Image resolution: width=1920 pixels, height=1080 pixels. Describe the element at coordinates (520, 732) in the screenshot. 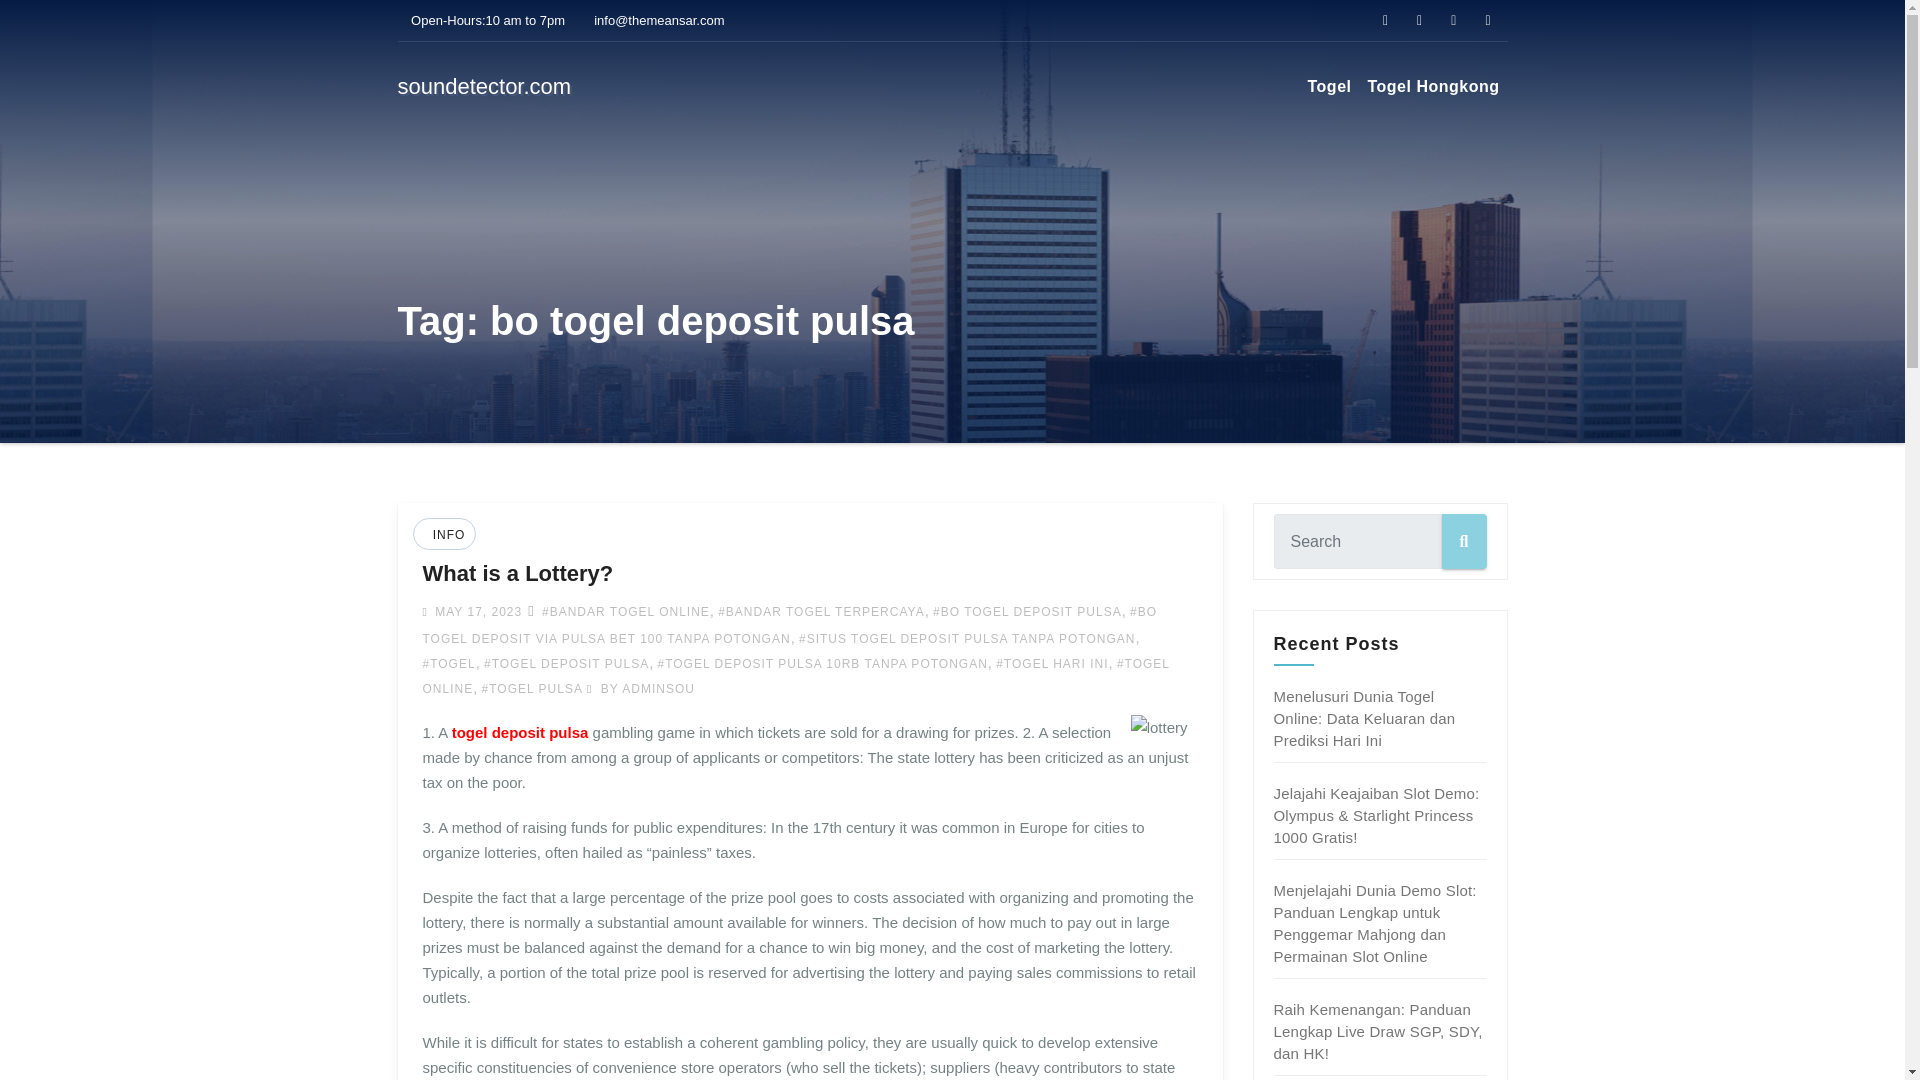

I see `togel deposit pulsa` at that location.